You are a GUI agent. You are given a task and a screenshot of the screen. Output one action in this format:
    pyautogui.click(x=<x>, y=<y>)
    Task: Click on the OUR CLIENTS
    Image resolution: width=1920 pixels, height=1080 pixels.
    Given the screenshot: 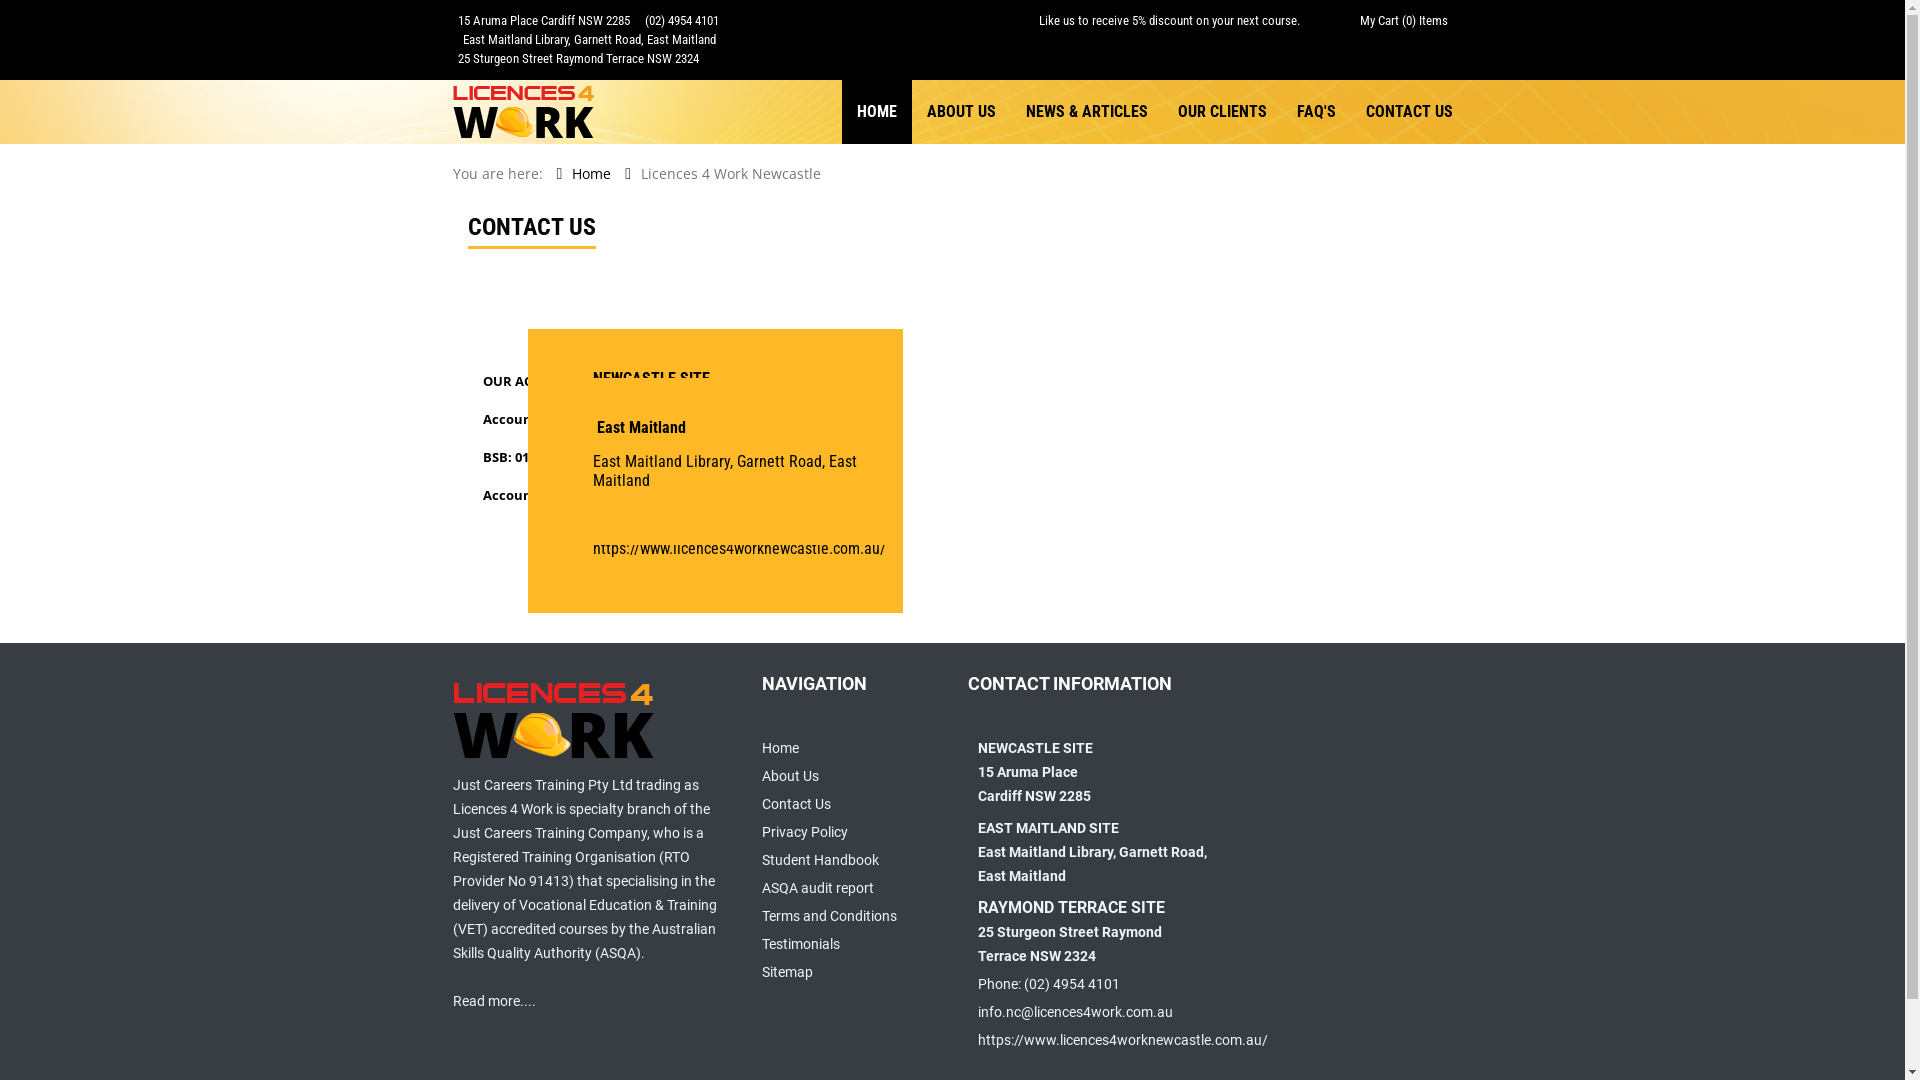 What is the action you would take?
    pyautogui.click(x=1222, y=112)
    